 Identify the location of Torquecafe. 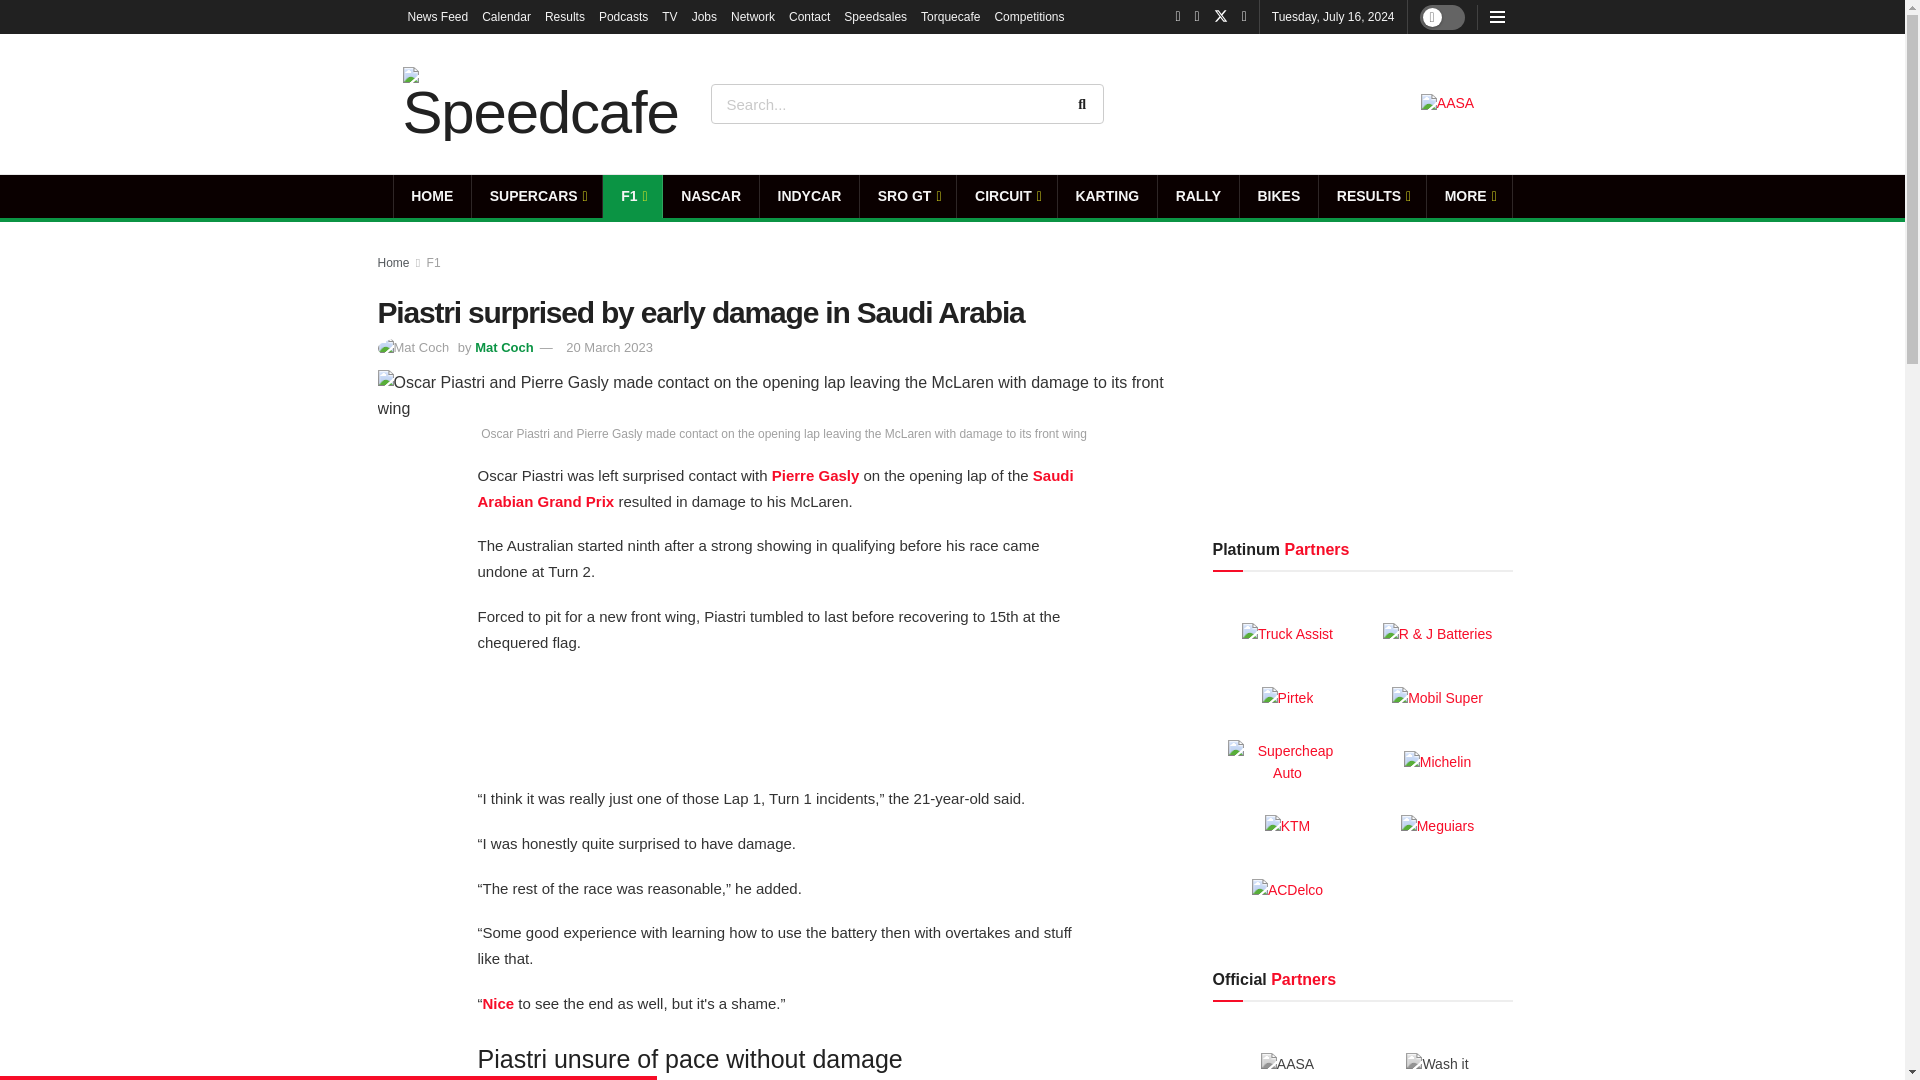
(950, 16).